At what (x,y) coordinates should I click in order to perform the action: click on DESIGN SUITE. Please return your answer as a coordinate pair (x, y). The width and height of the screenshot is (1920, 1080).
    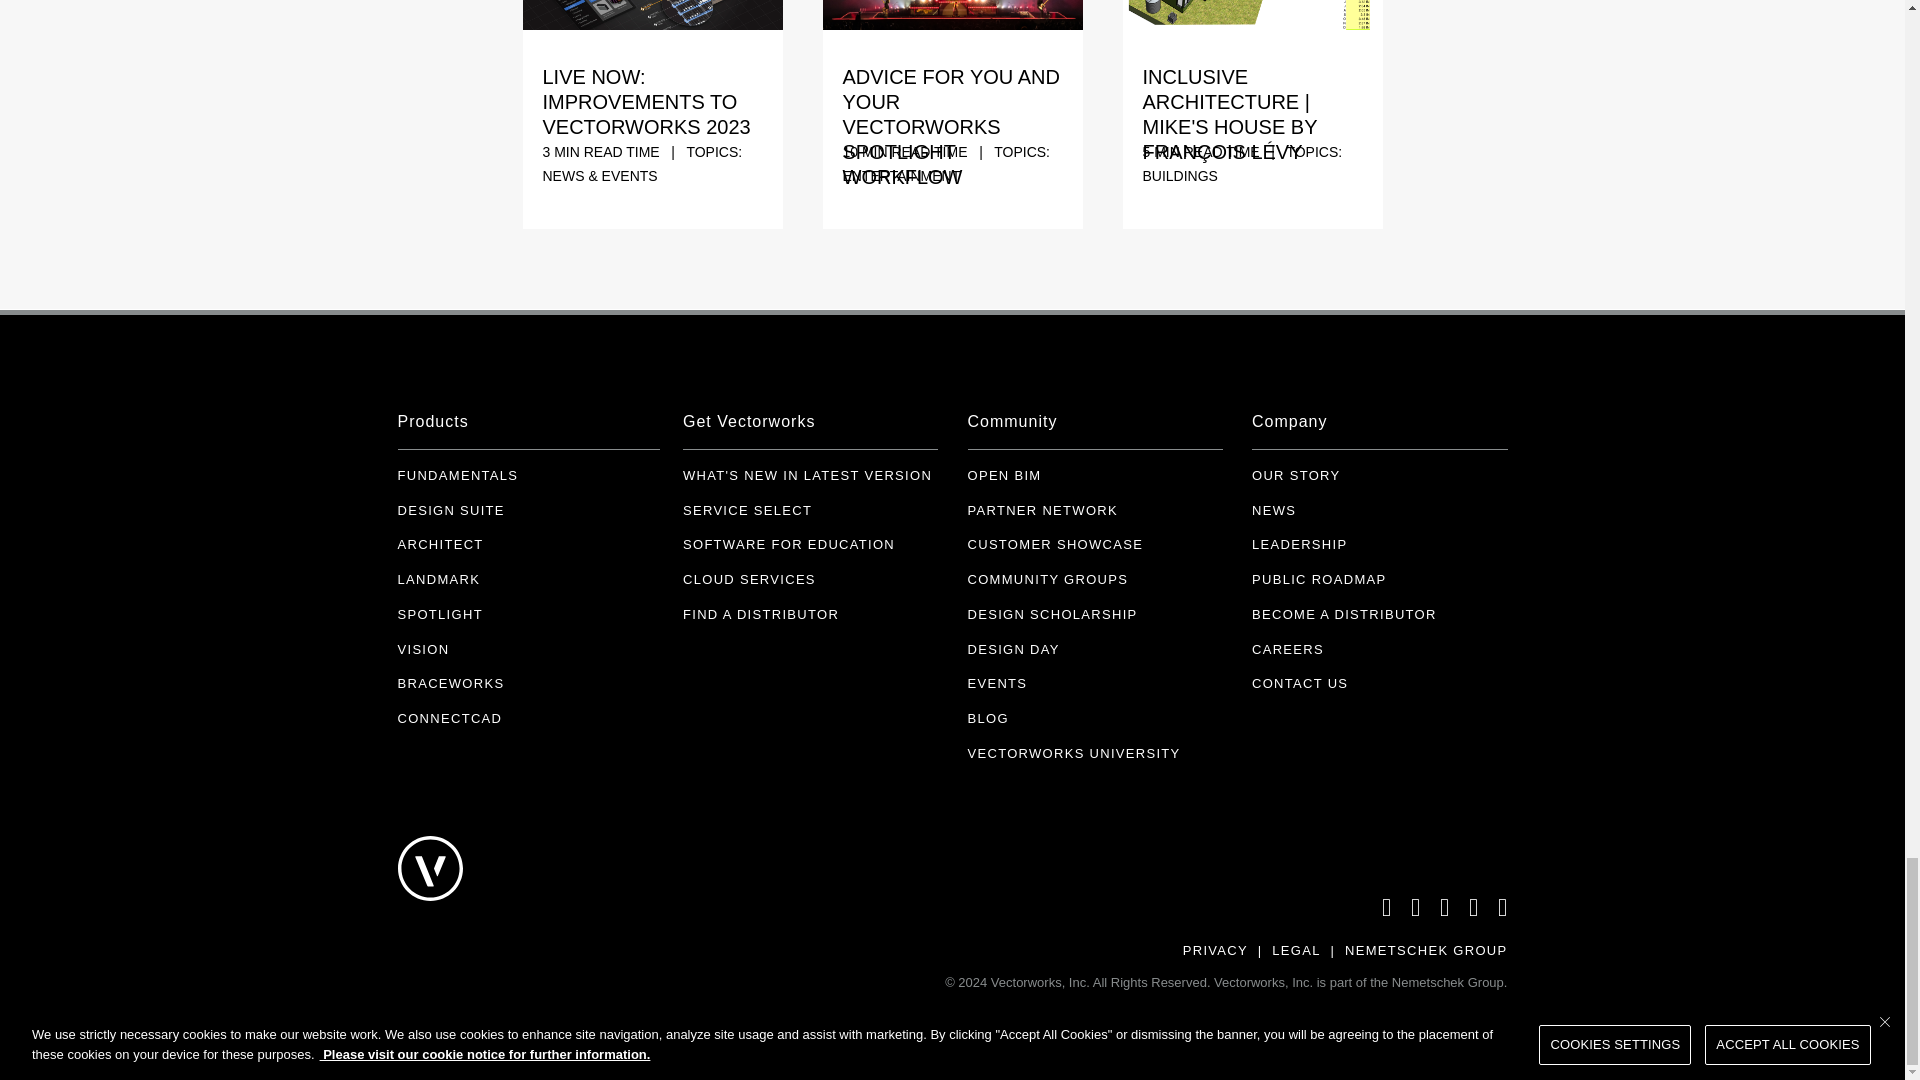
    Looking at the image, I should click on (450, 511).